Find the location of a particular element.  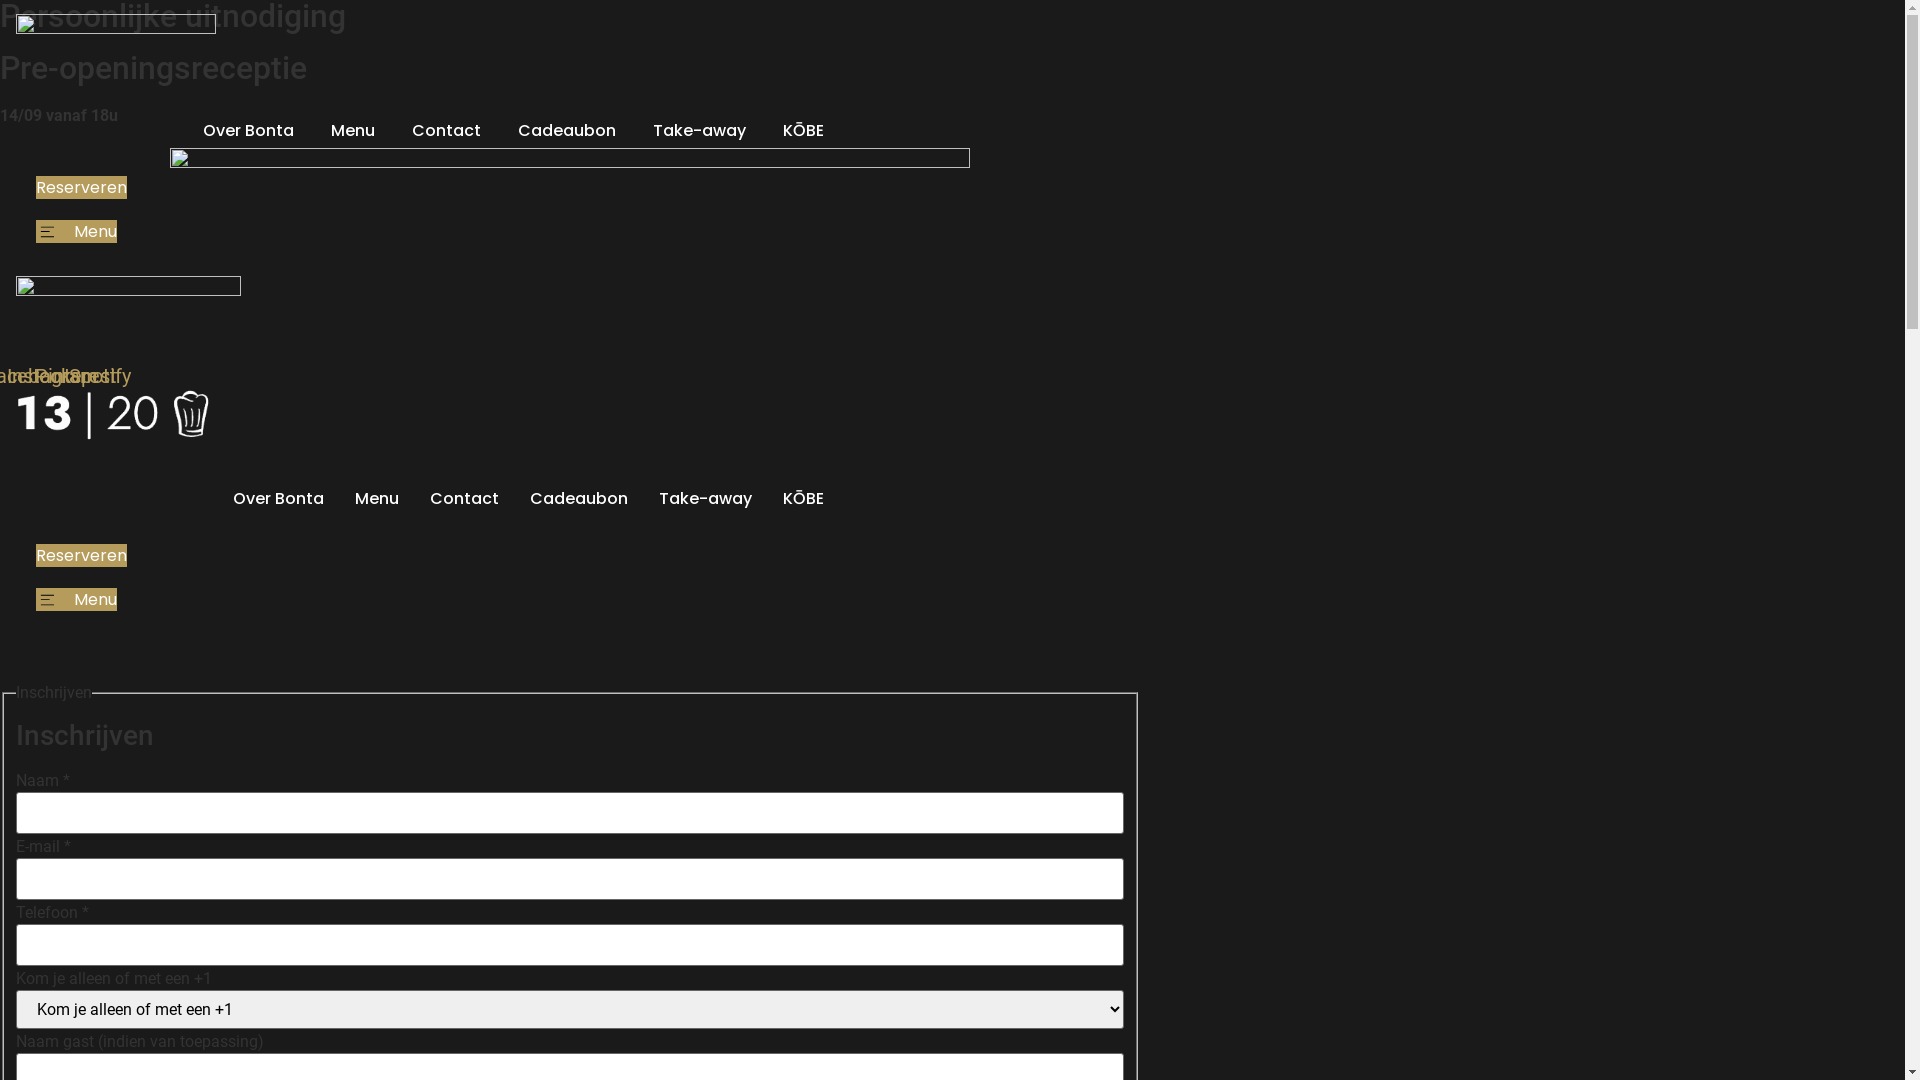

Menu is located at coordinates (353, 130).